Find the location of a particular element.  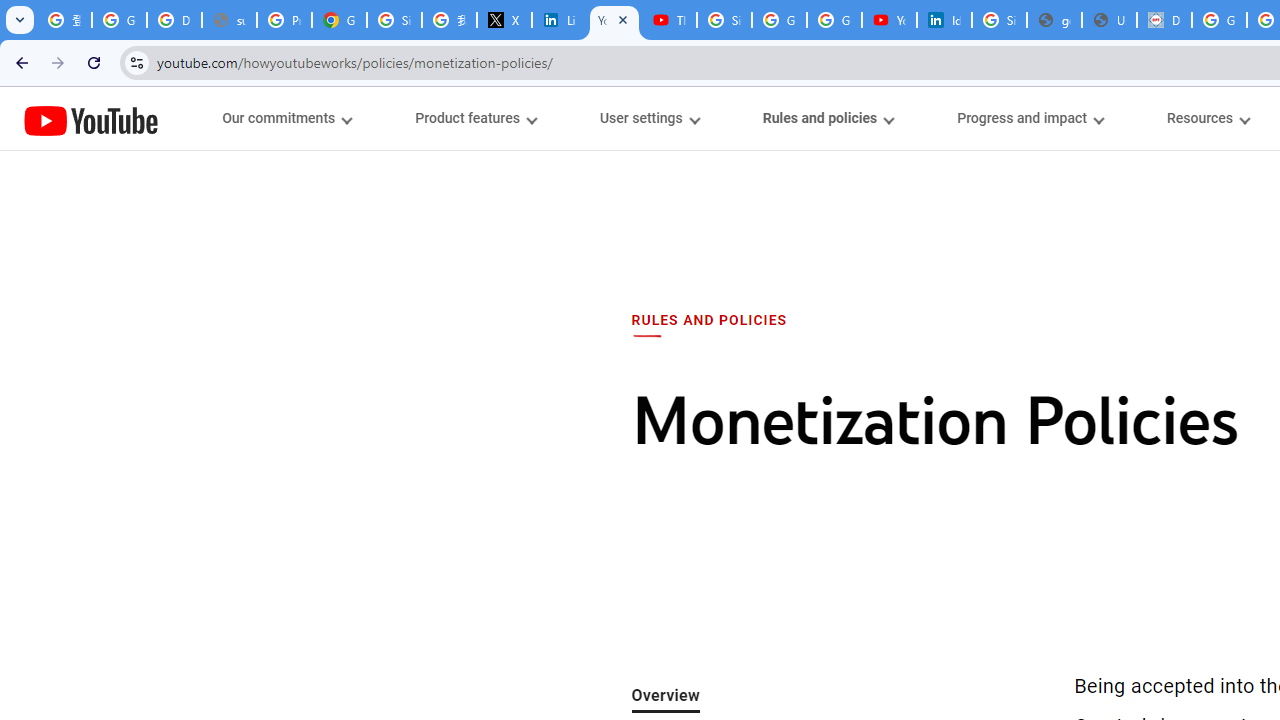

X is located at coordinates (504, 20).